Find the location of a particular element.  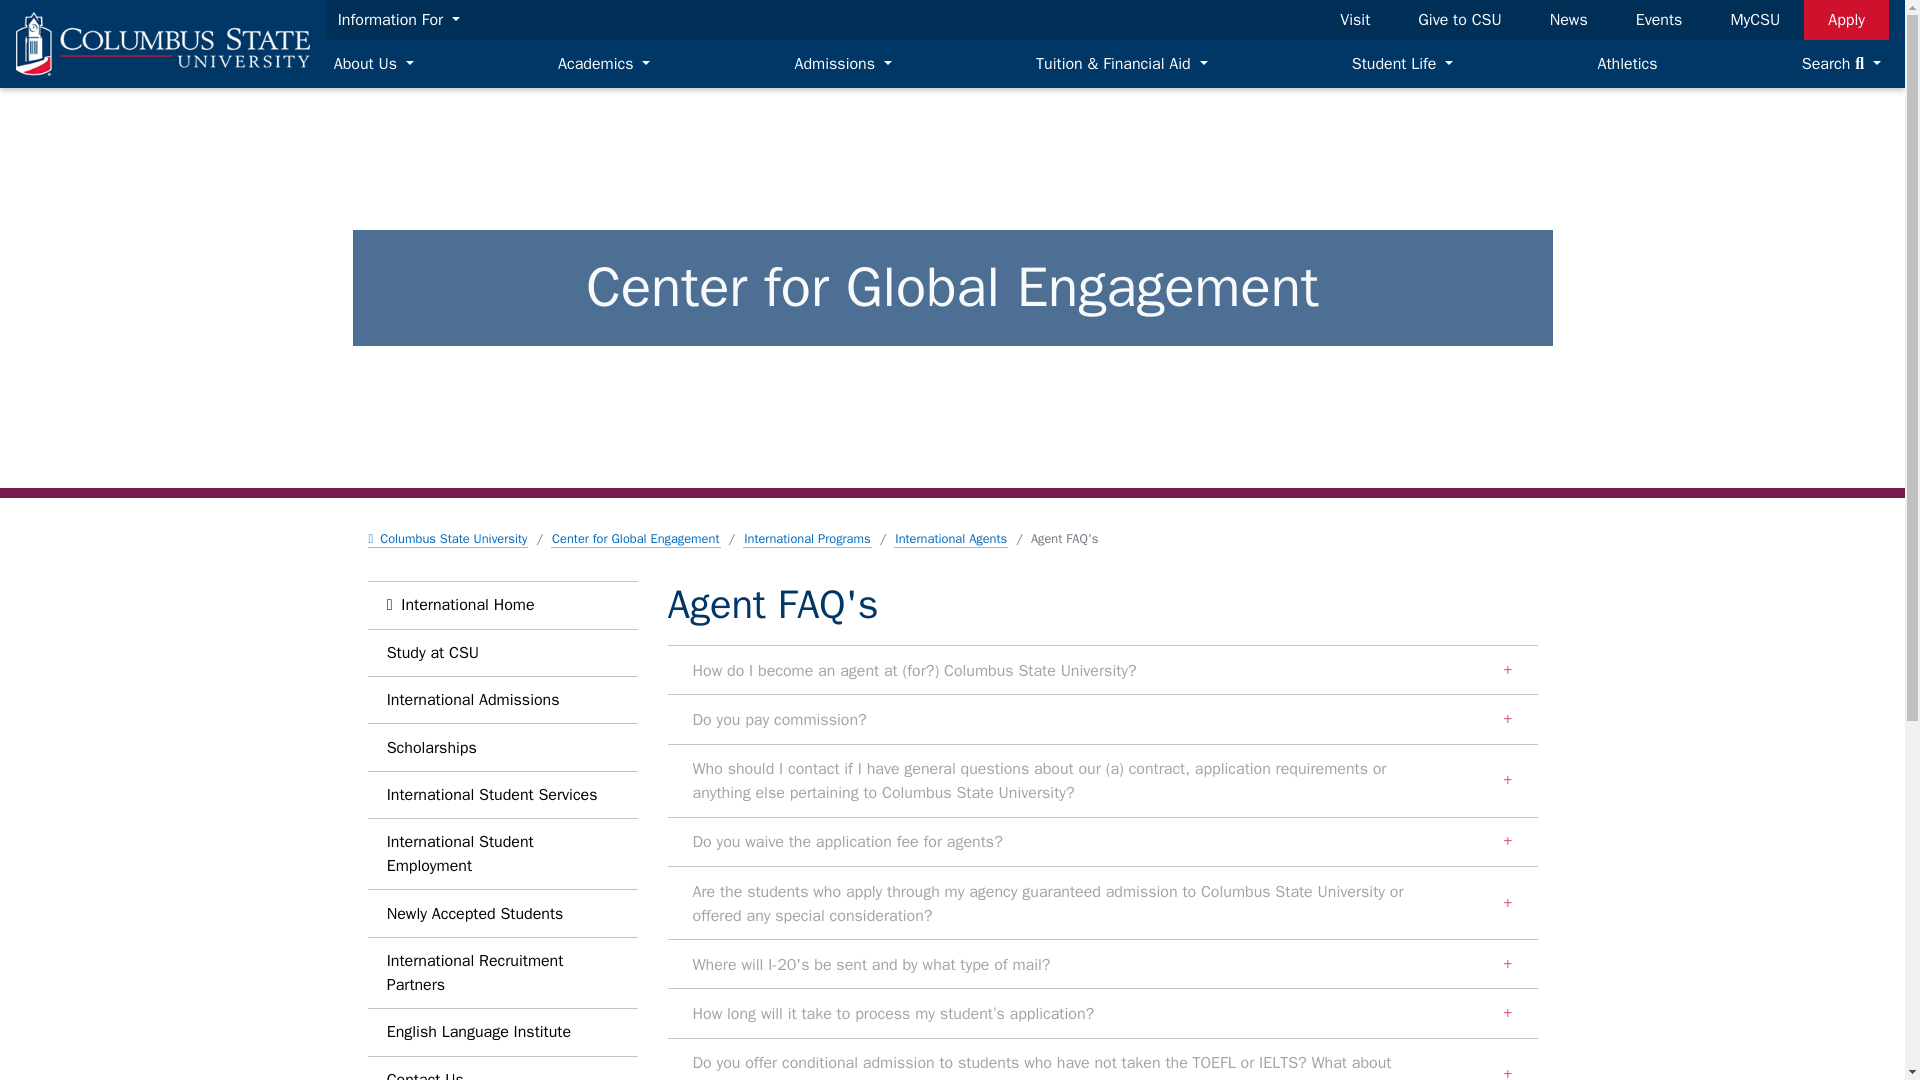

Apply is located at coordinates (1846, 20).